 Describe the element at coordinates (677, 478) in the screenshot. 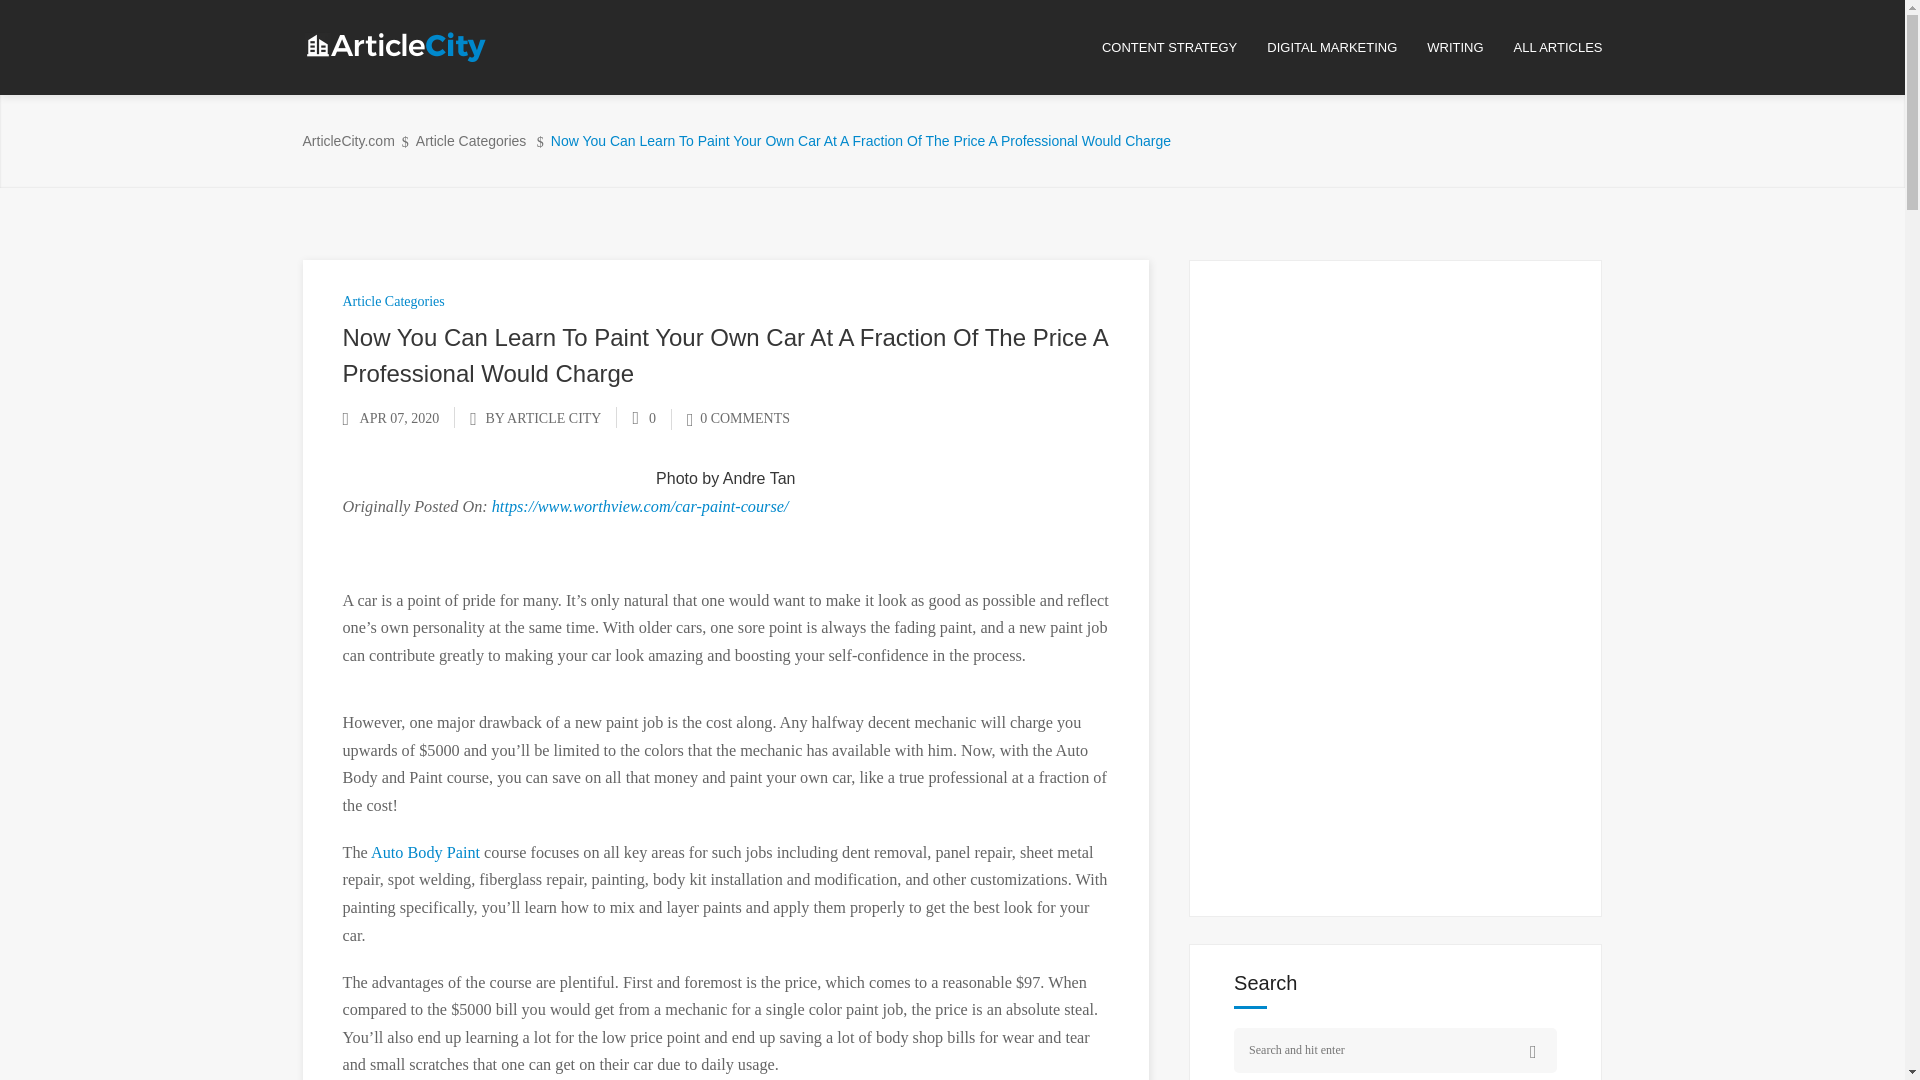

I see `Photo` at that location.